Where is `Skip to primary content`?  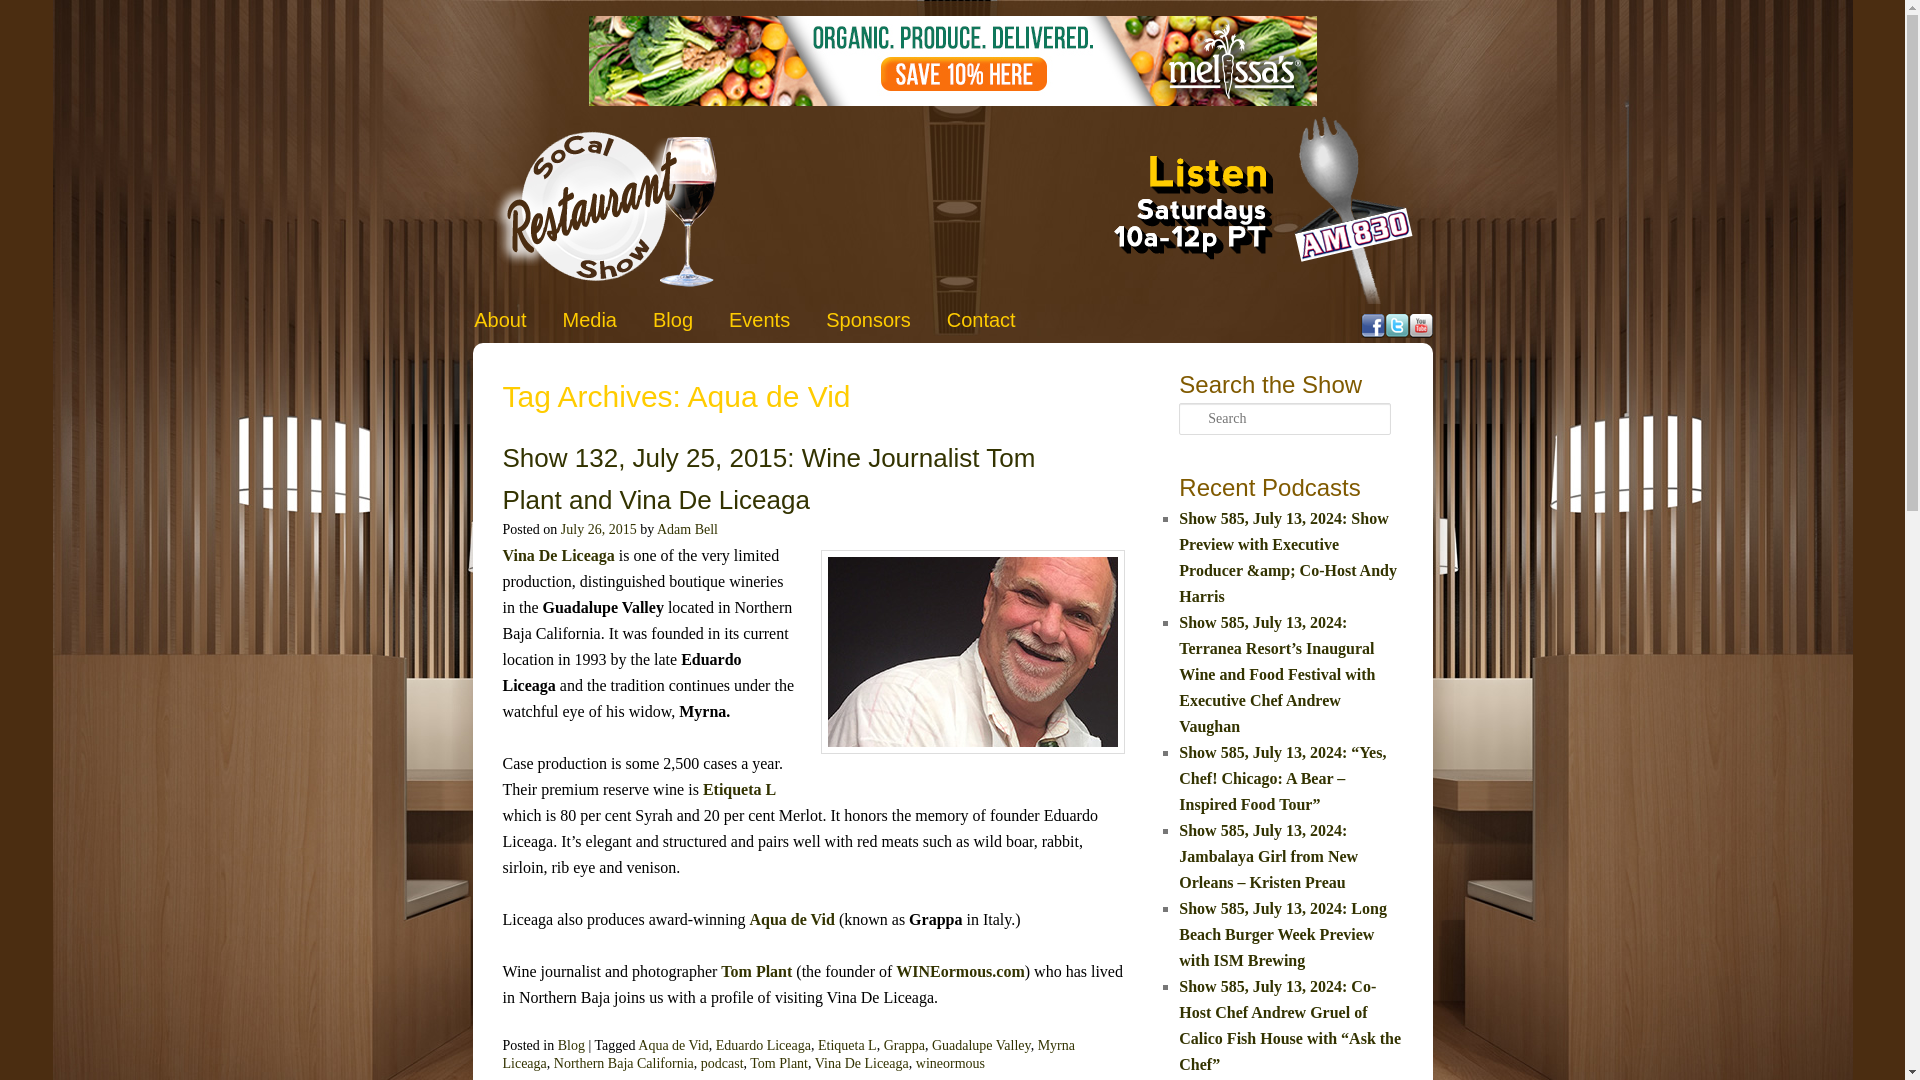
Skip to primary content is located at coordinates (562, 316).